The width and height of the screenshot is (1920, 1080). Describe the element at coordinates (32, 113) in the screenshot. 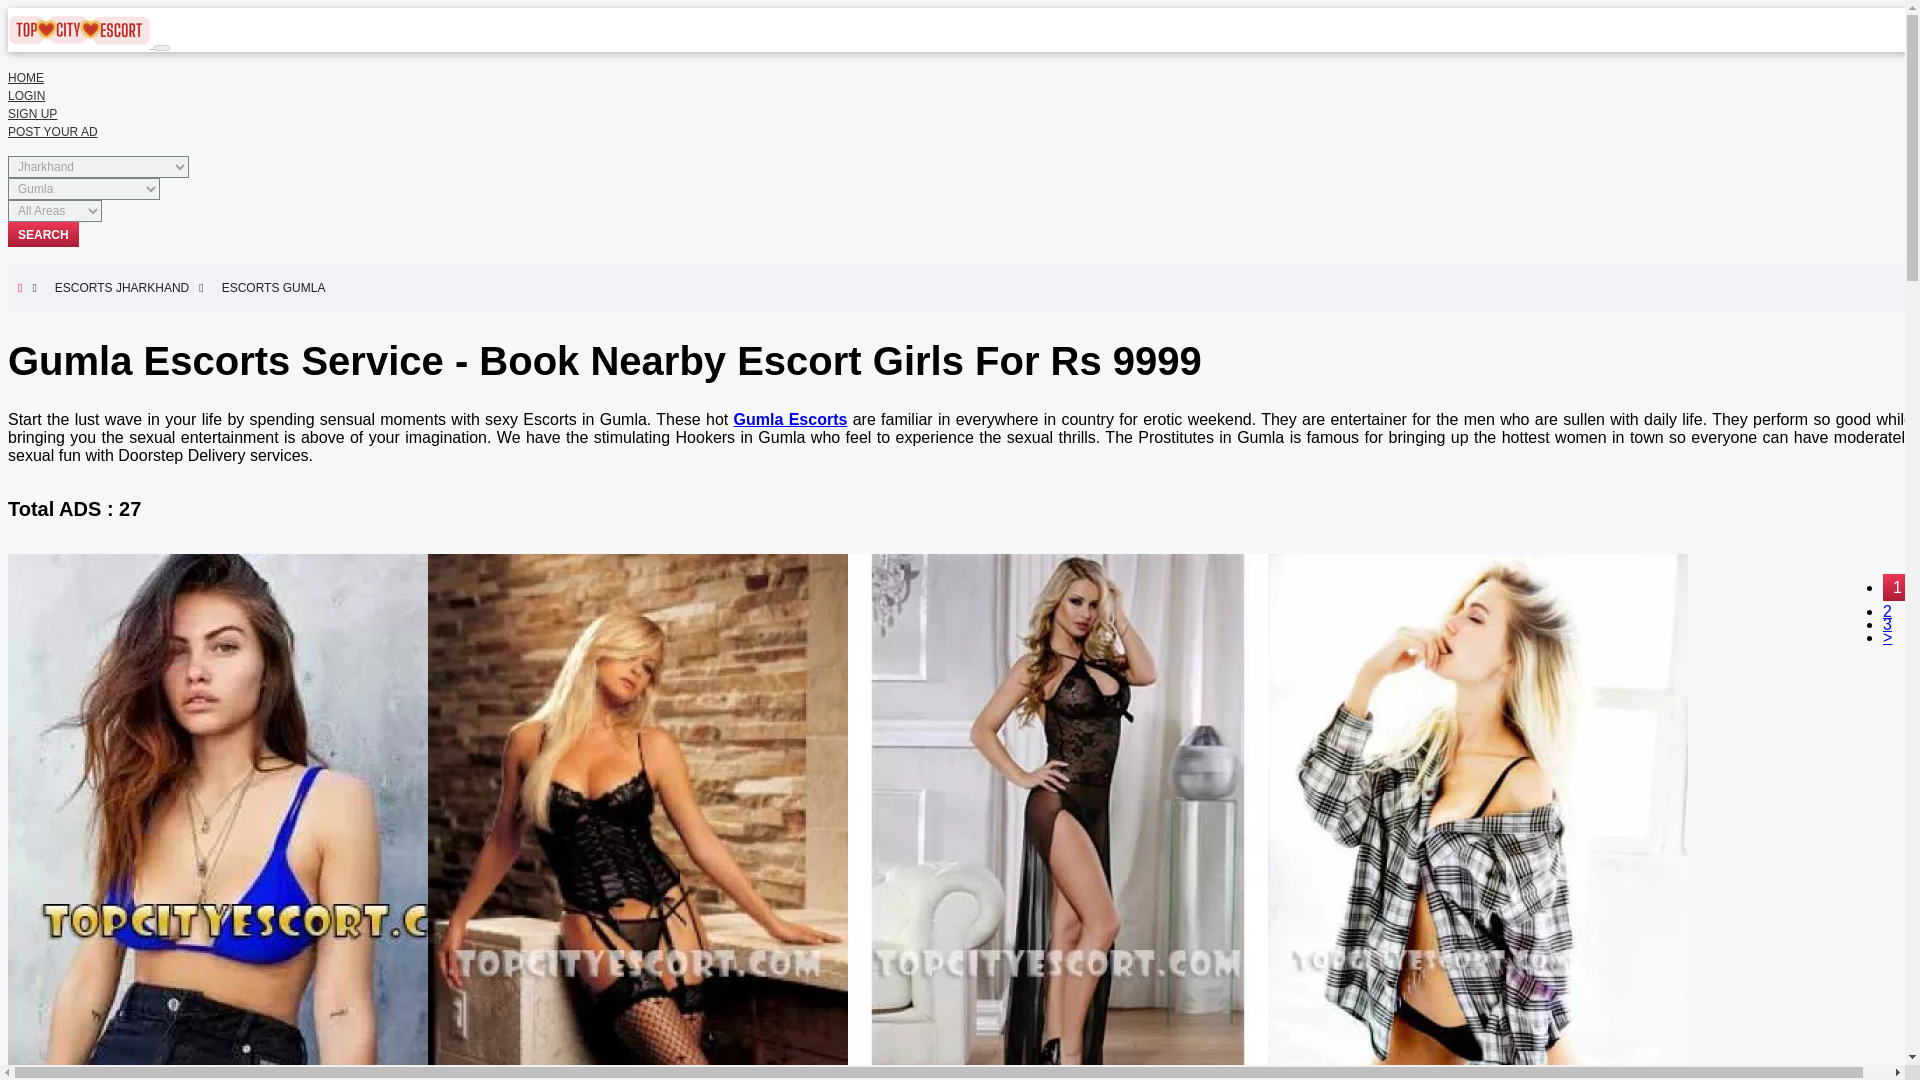

I see `SIGN UP` at that location.